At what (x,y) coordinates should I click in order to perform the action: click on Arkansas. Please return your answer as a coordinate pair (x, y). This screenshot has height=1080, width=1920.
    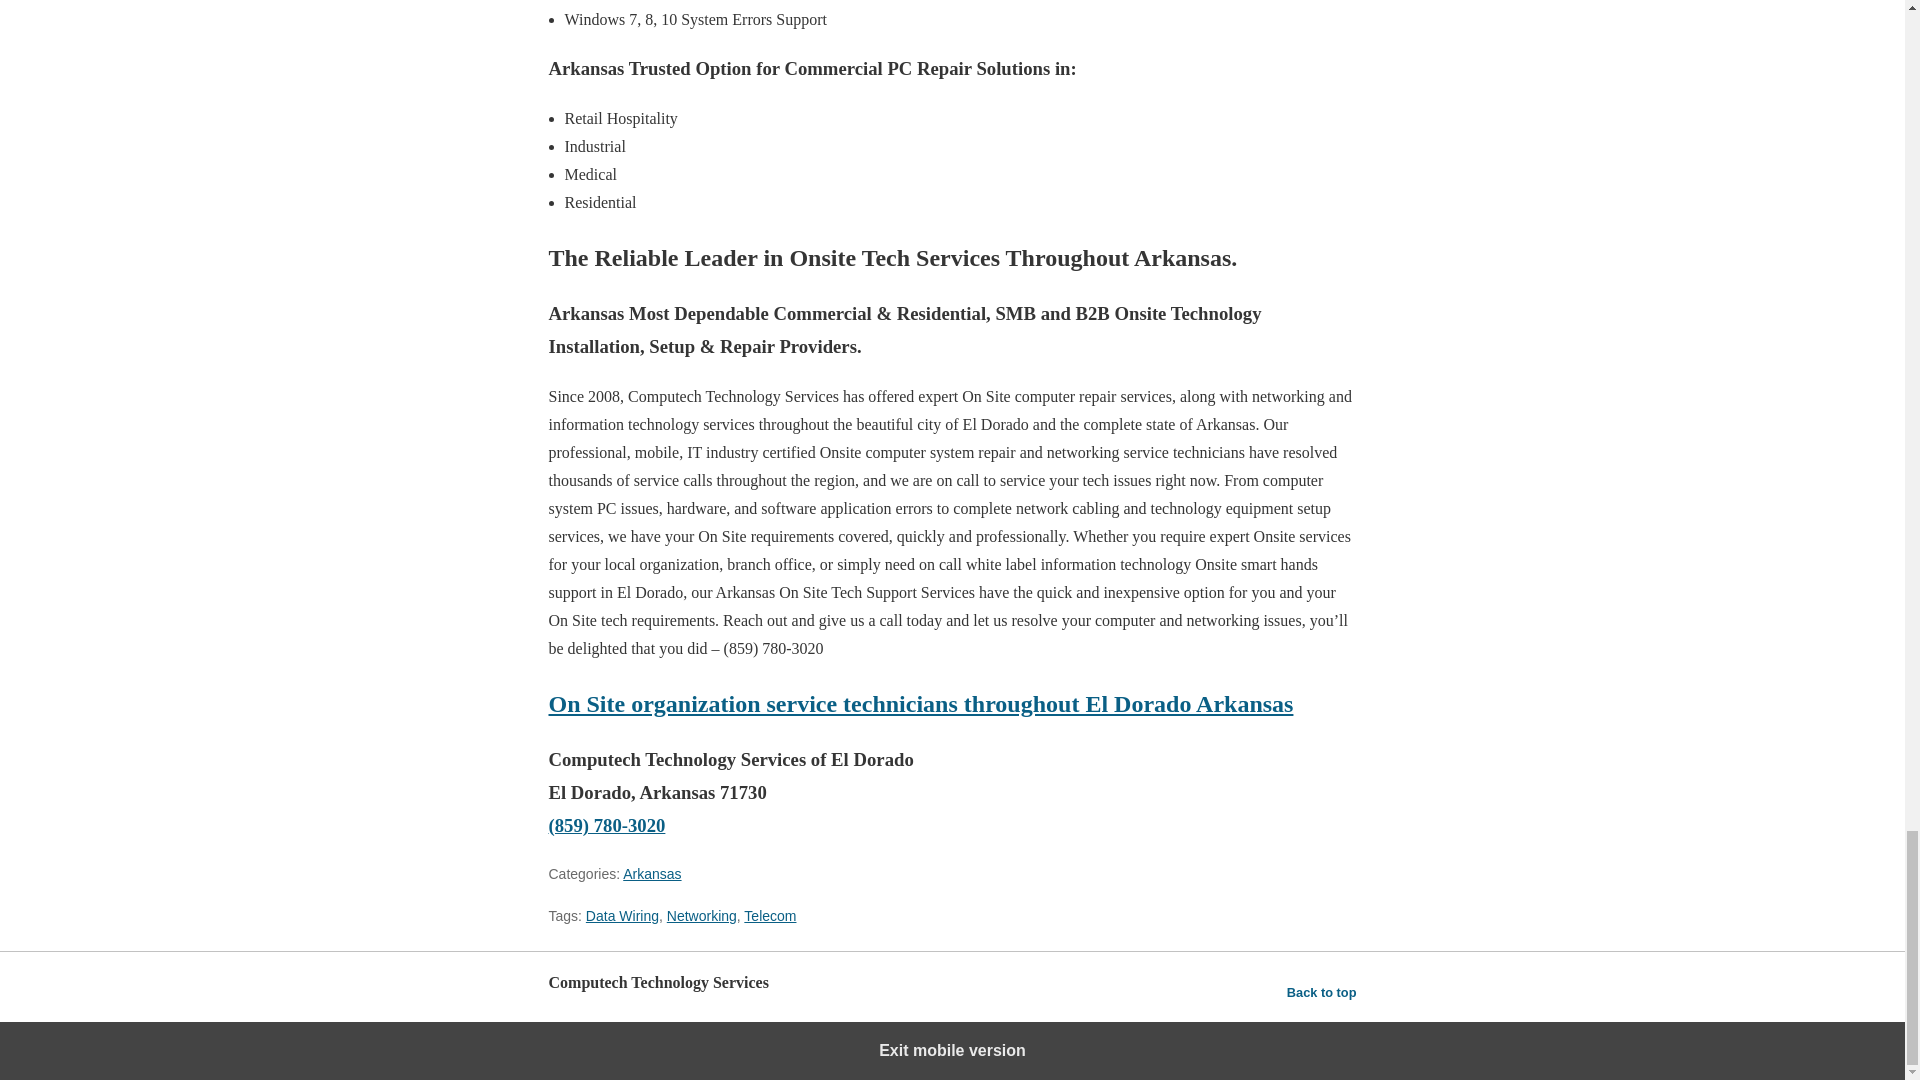
    Looking at the image, I should click on (652, 874).